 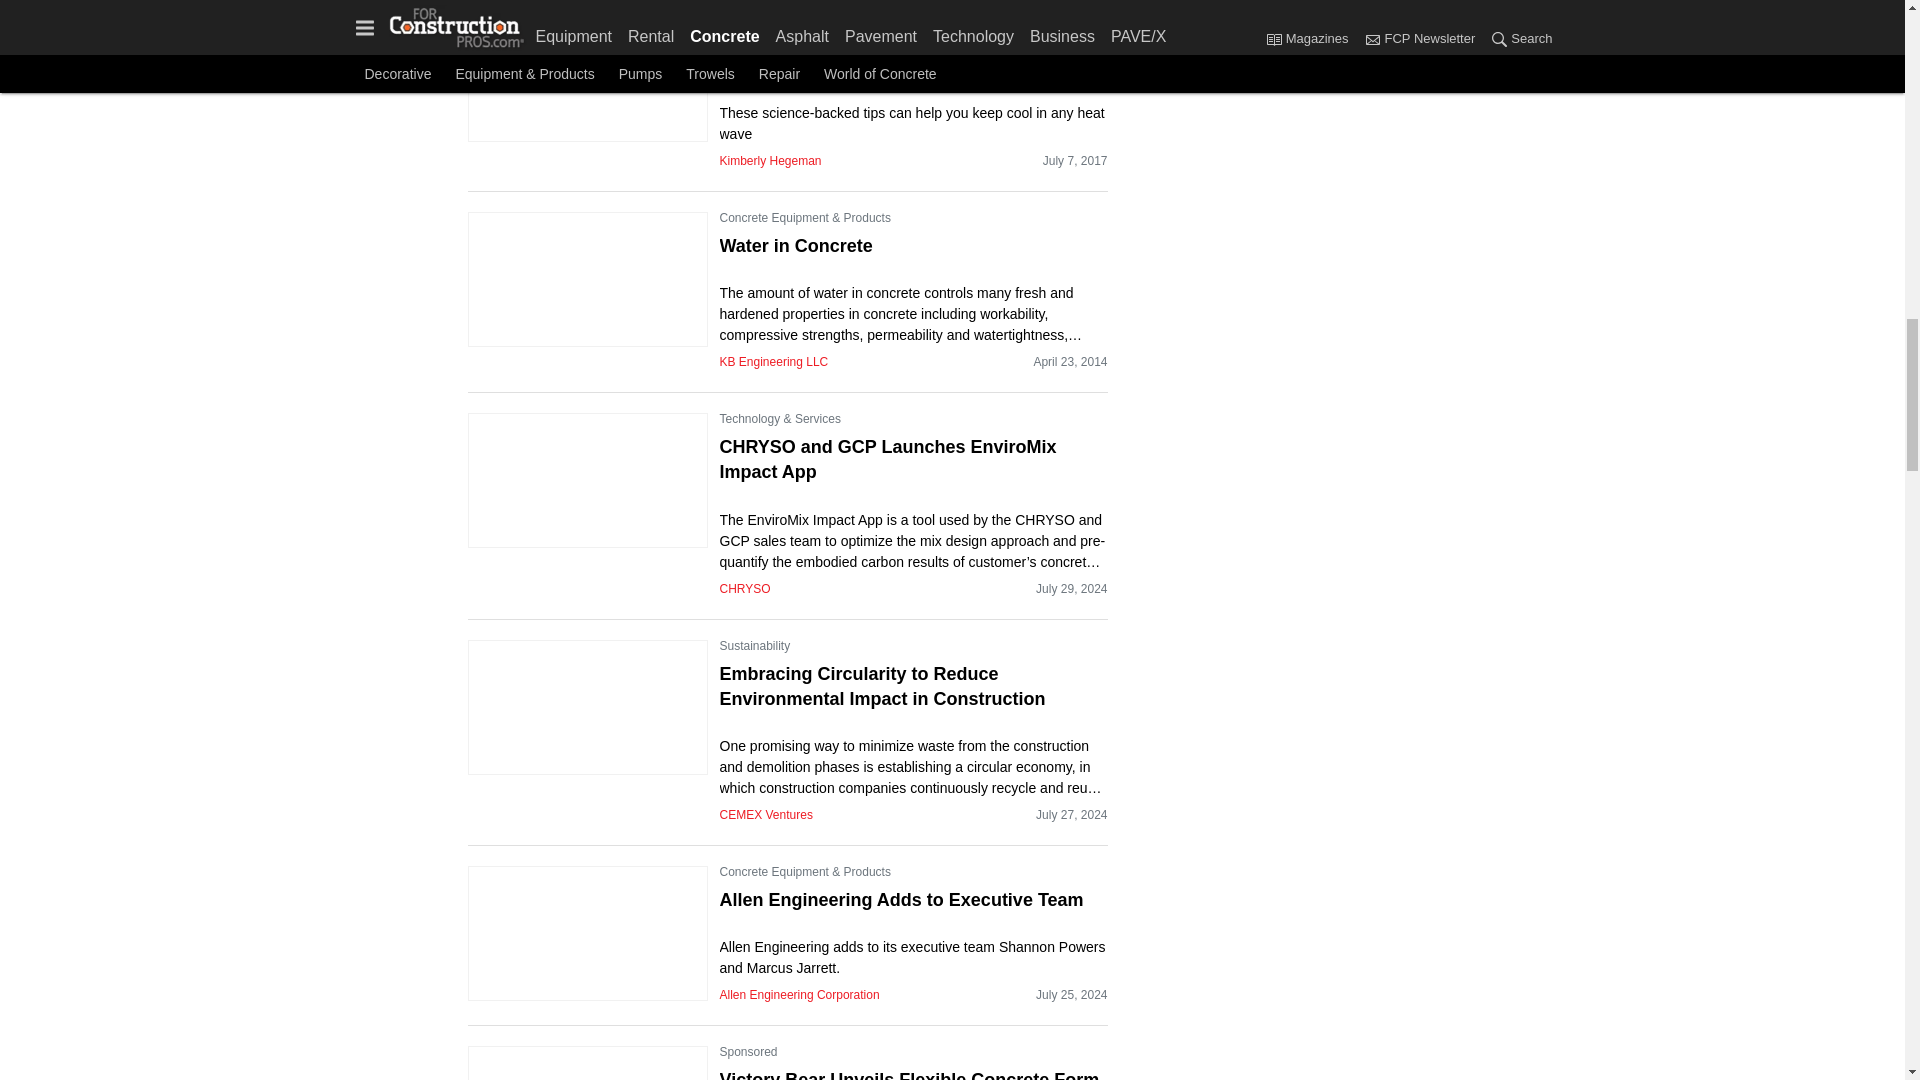 I want to click on Instagram icon, so click(x=1260, y=14).